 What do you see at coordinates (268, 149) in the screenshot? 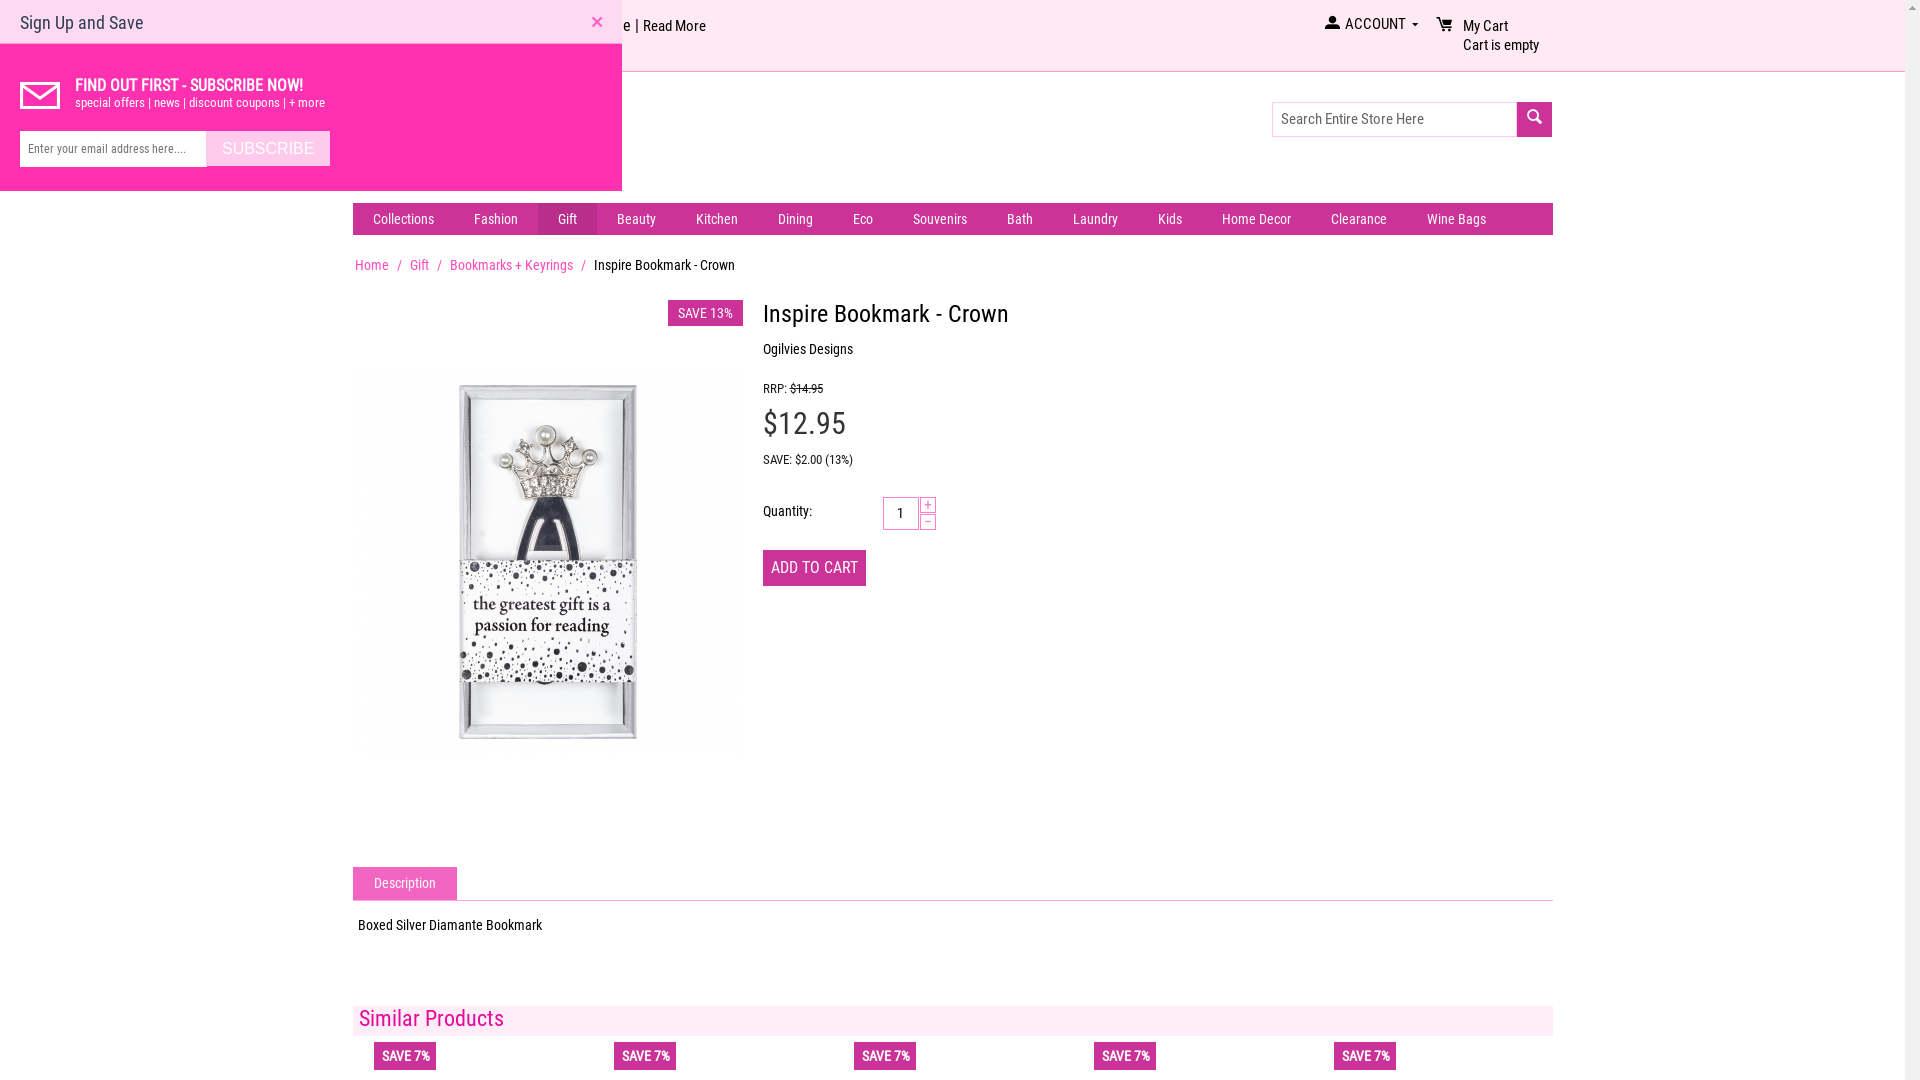
I see `SUBSCRIBE` at bounding box center [268, 149].